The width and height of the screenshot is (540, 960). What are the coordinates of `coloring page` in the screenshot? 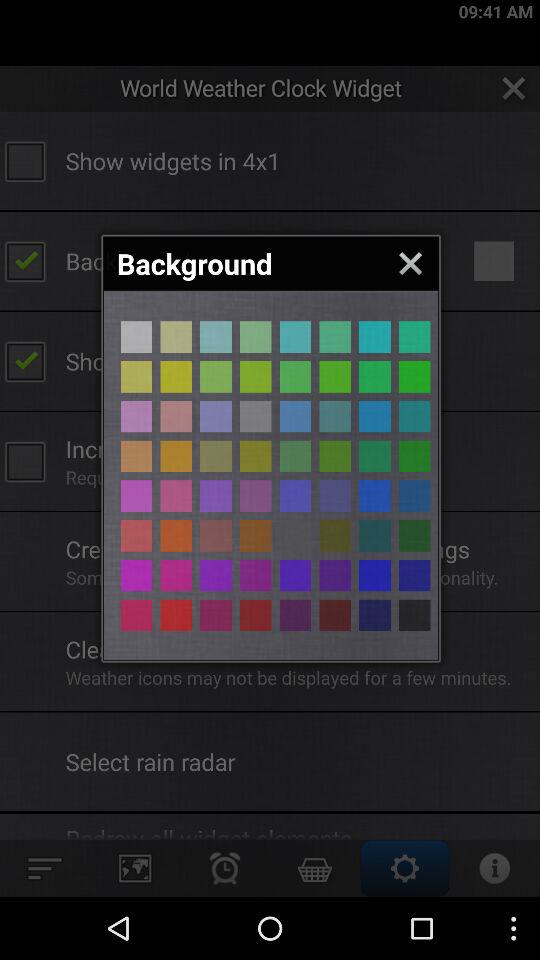 It's located at (335, 615).